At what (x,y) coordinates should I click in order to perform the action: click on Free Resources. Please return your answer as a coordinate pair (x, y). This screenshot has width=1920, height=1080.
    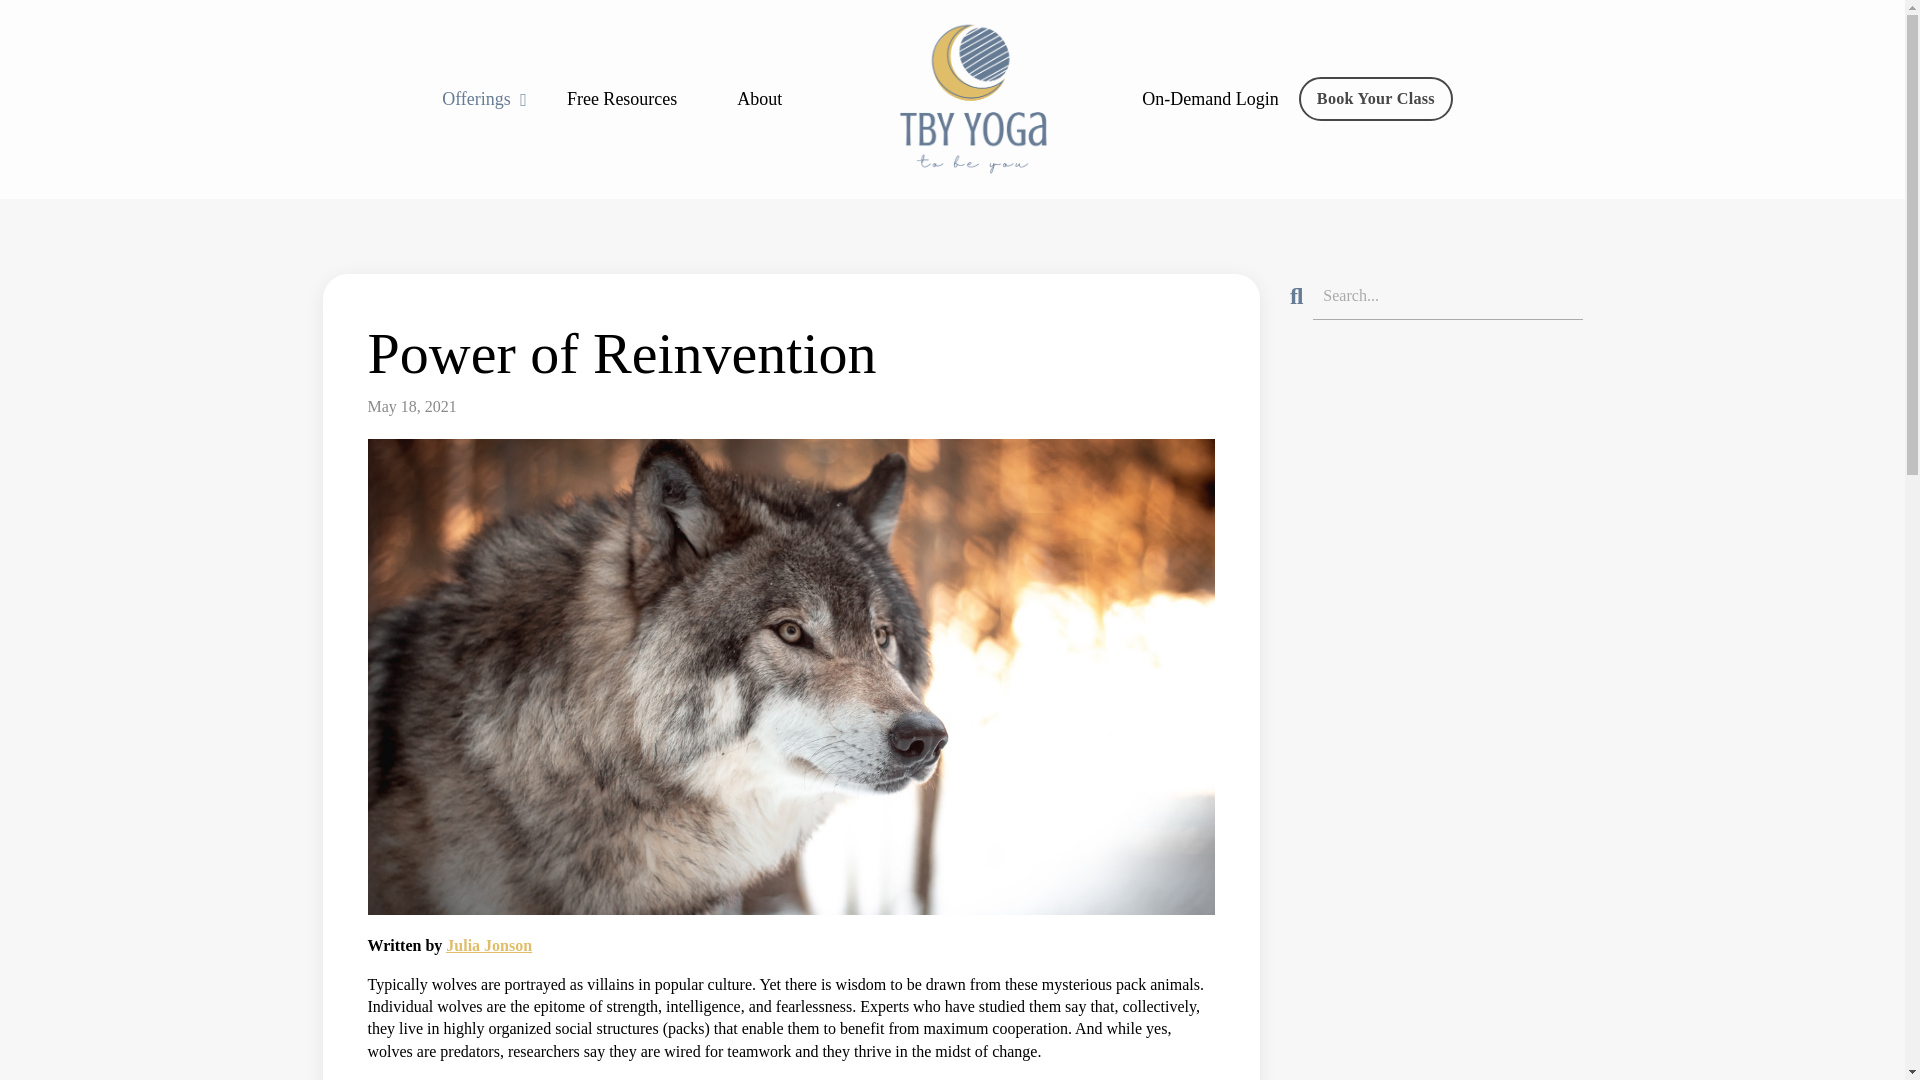
    Looking at the image, I should click on (622, 100).